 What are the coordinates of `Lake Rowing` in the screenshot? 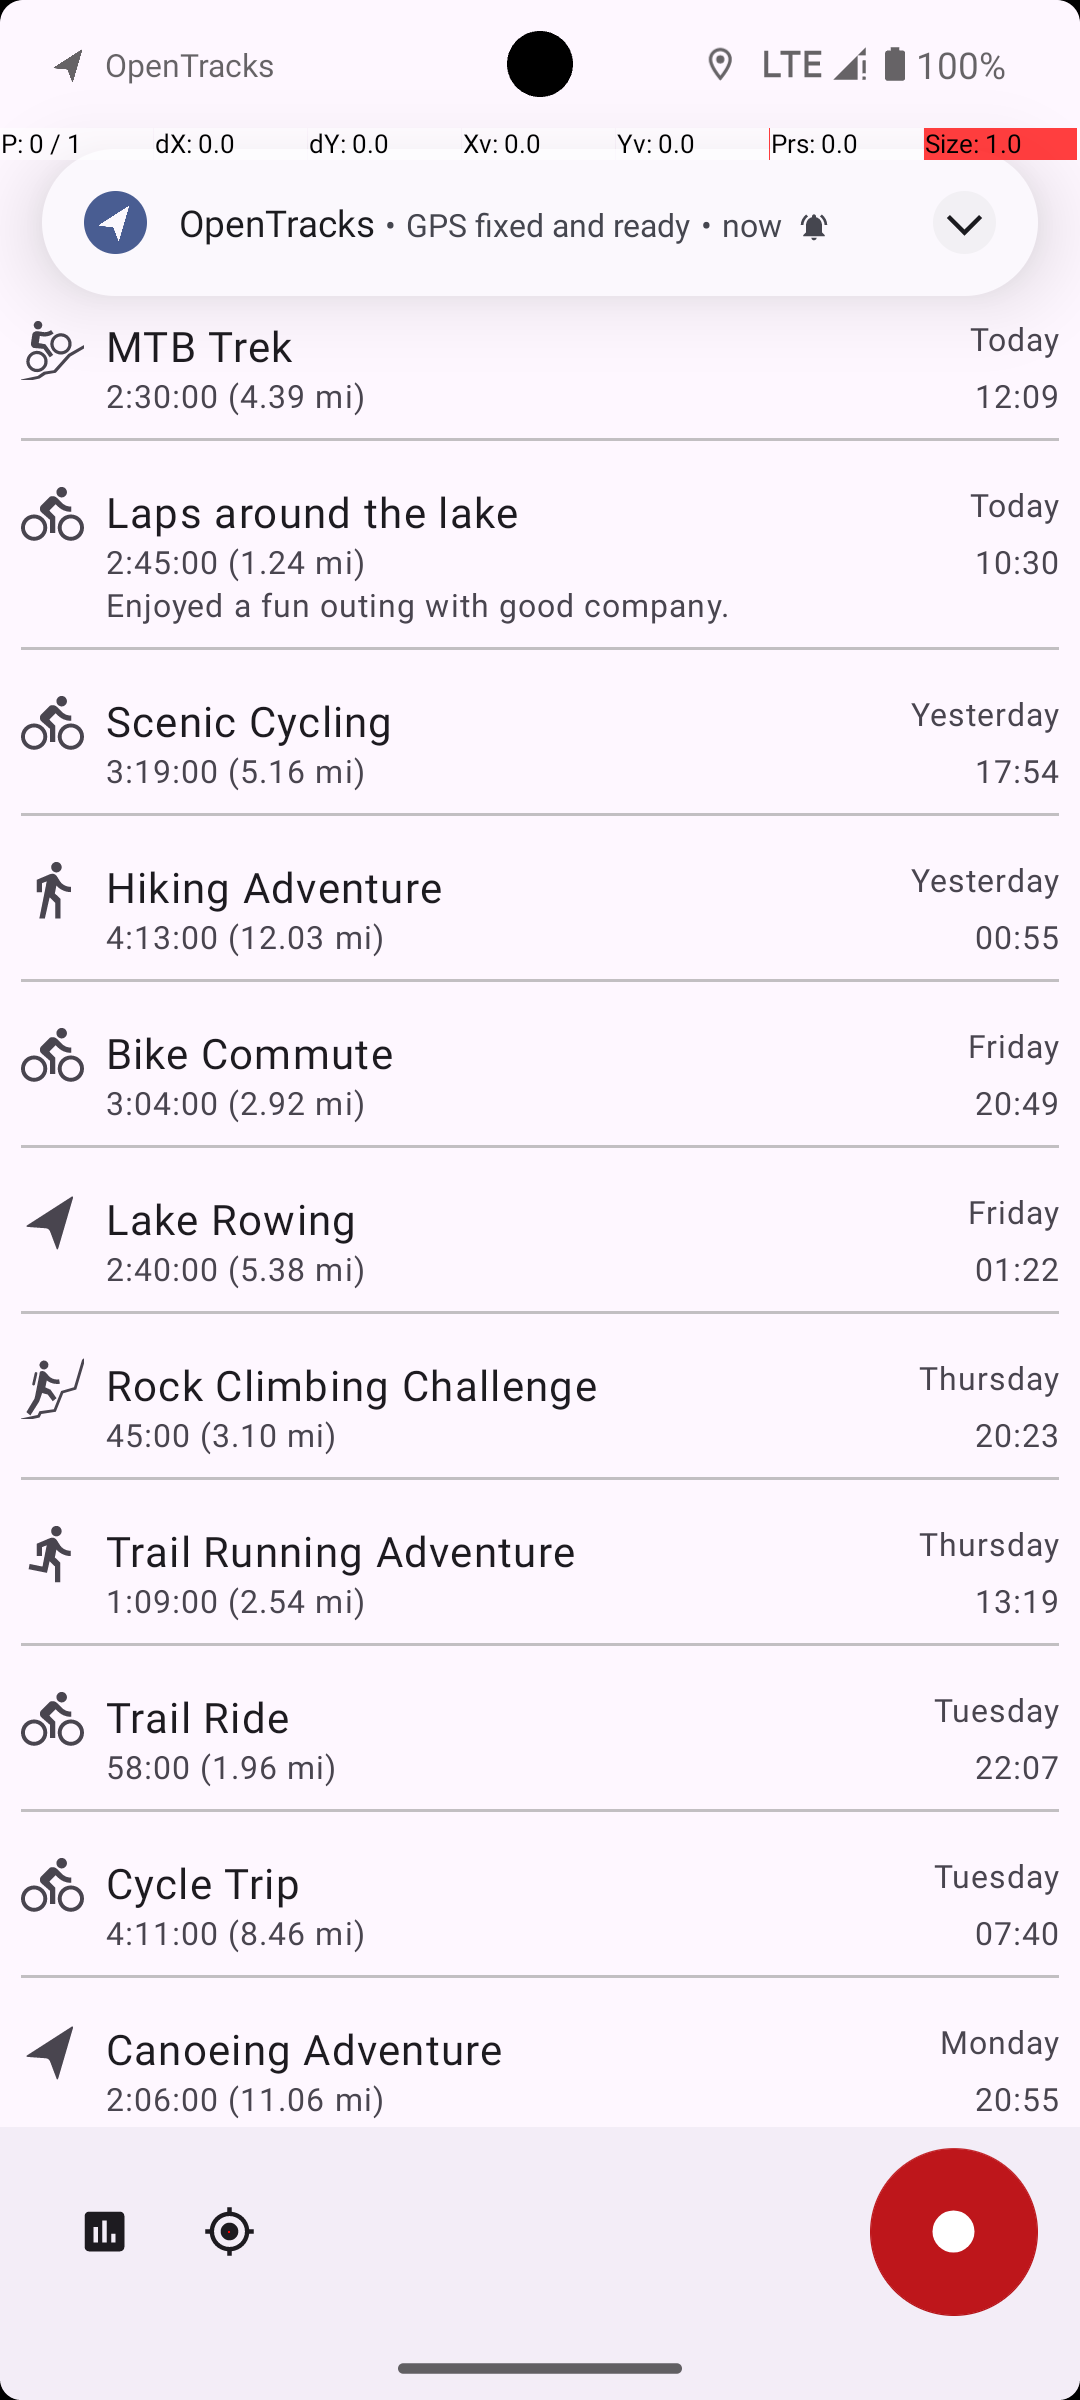 It's located at (232, 1218).